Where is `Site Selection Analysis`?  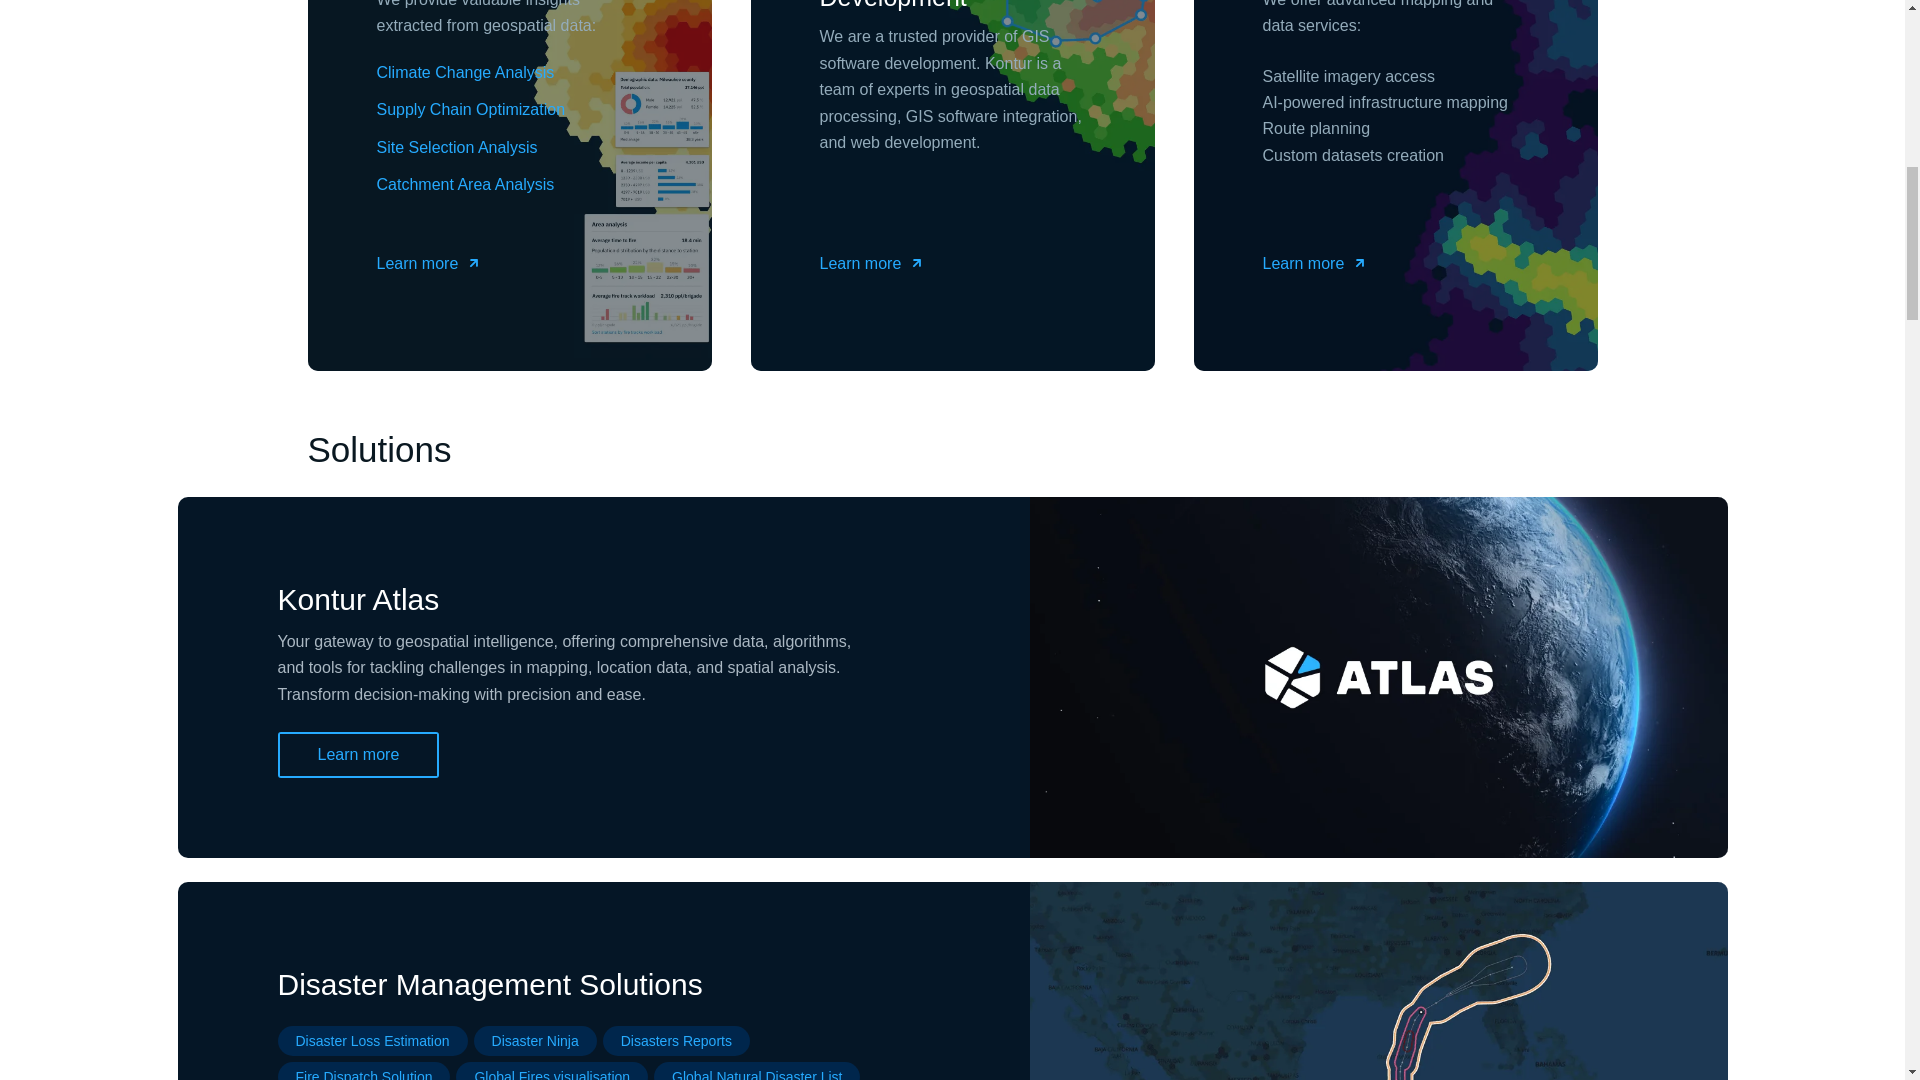
Site Selection Analysis is located at coordinates (456, 148).